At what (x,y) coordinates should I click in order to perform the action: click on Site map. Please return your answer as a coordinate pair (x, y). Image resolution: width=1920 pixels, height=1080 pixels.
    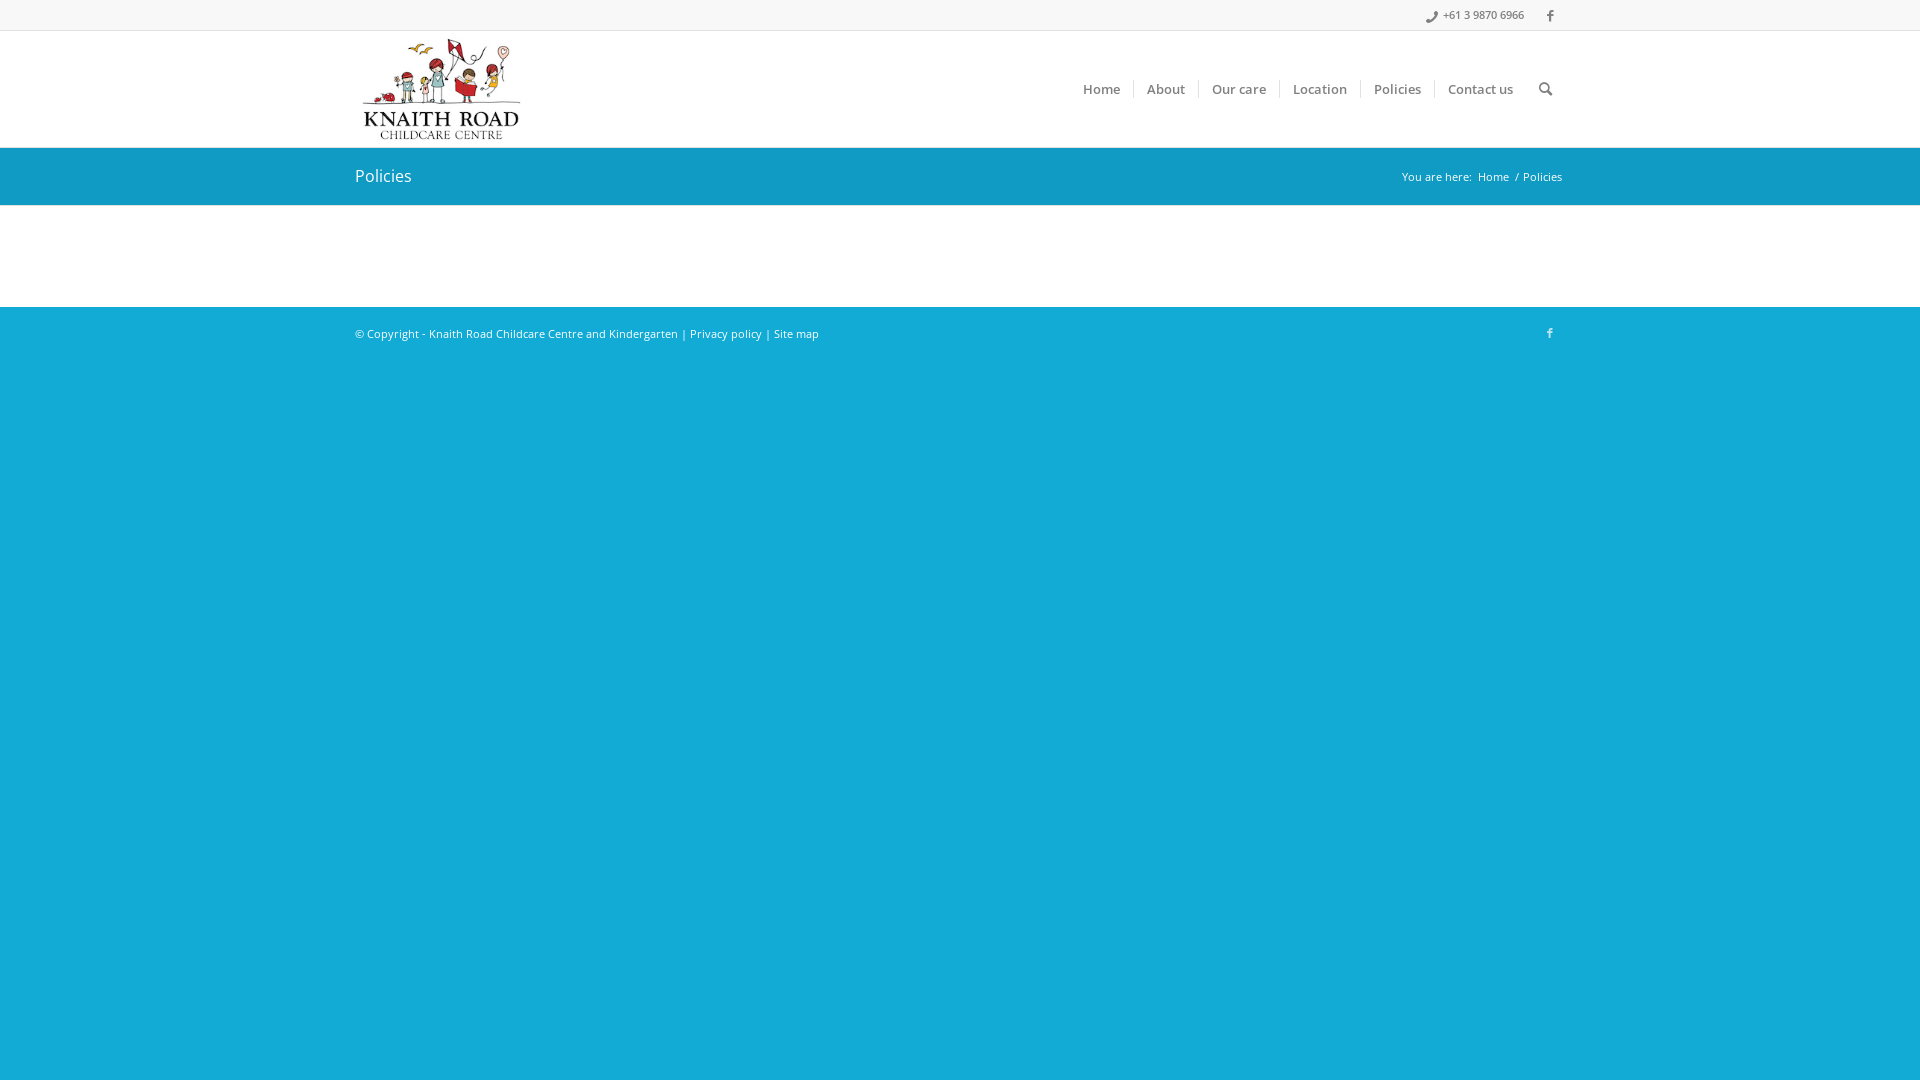
    Looking at the image, I should click on (796, 334).